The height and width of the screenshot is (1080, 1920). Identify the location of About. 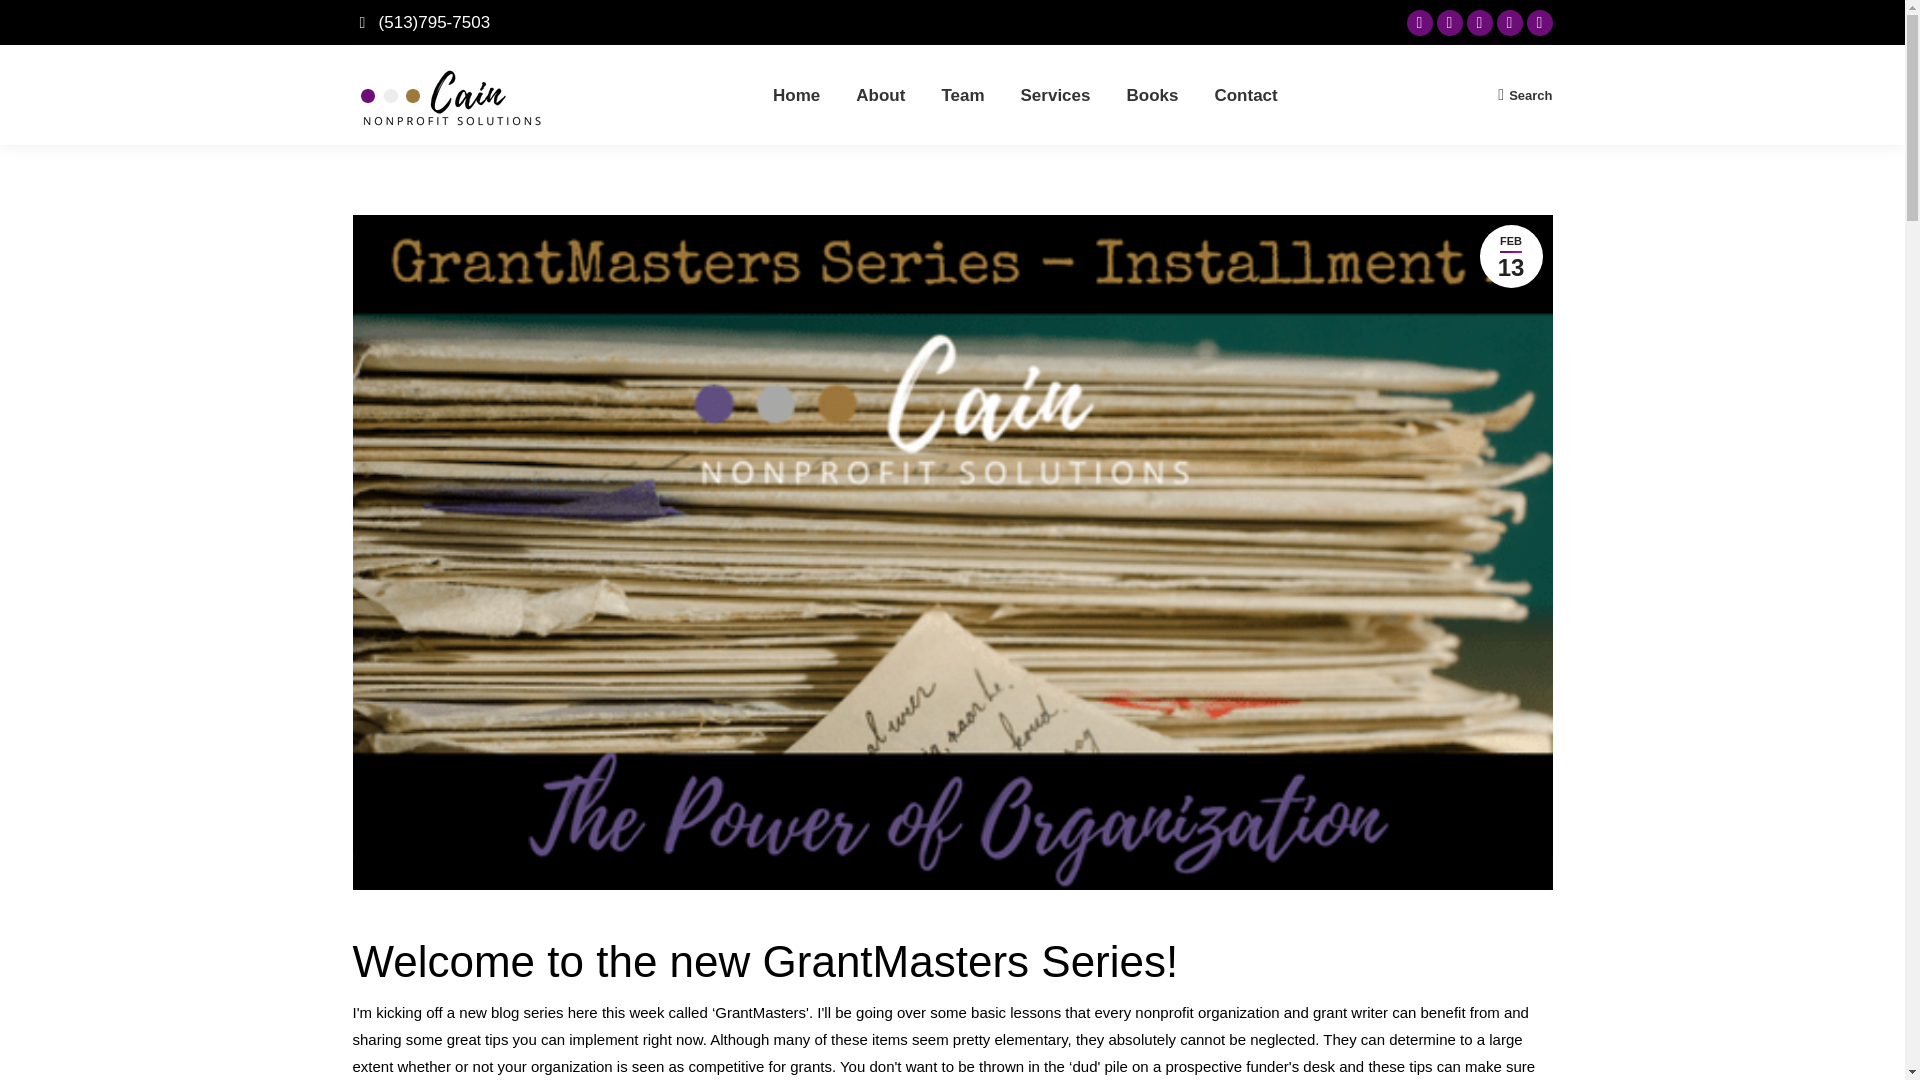
(880, 94).